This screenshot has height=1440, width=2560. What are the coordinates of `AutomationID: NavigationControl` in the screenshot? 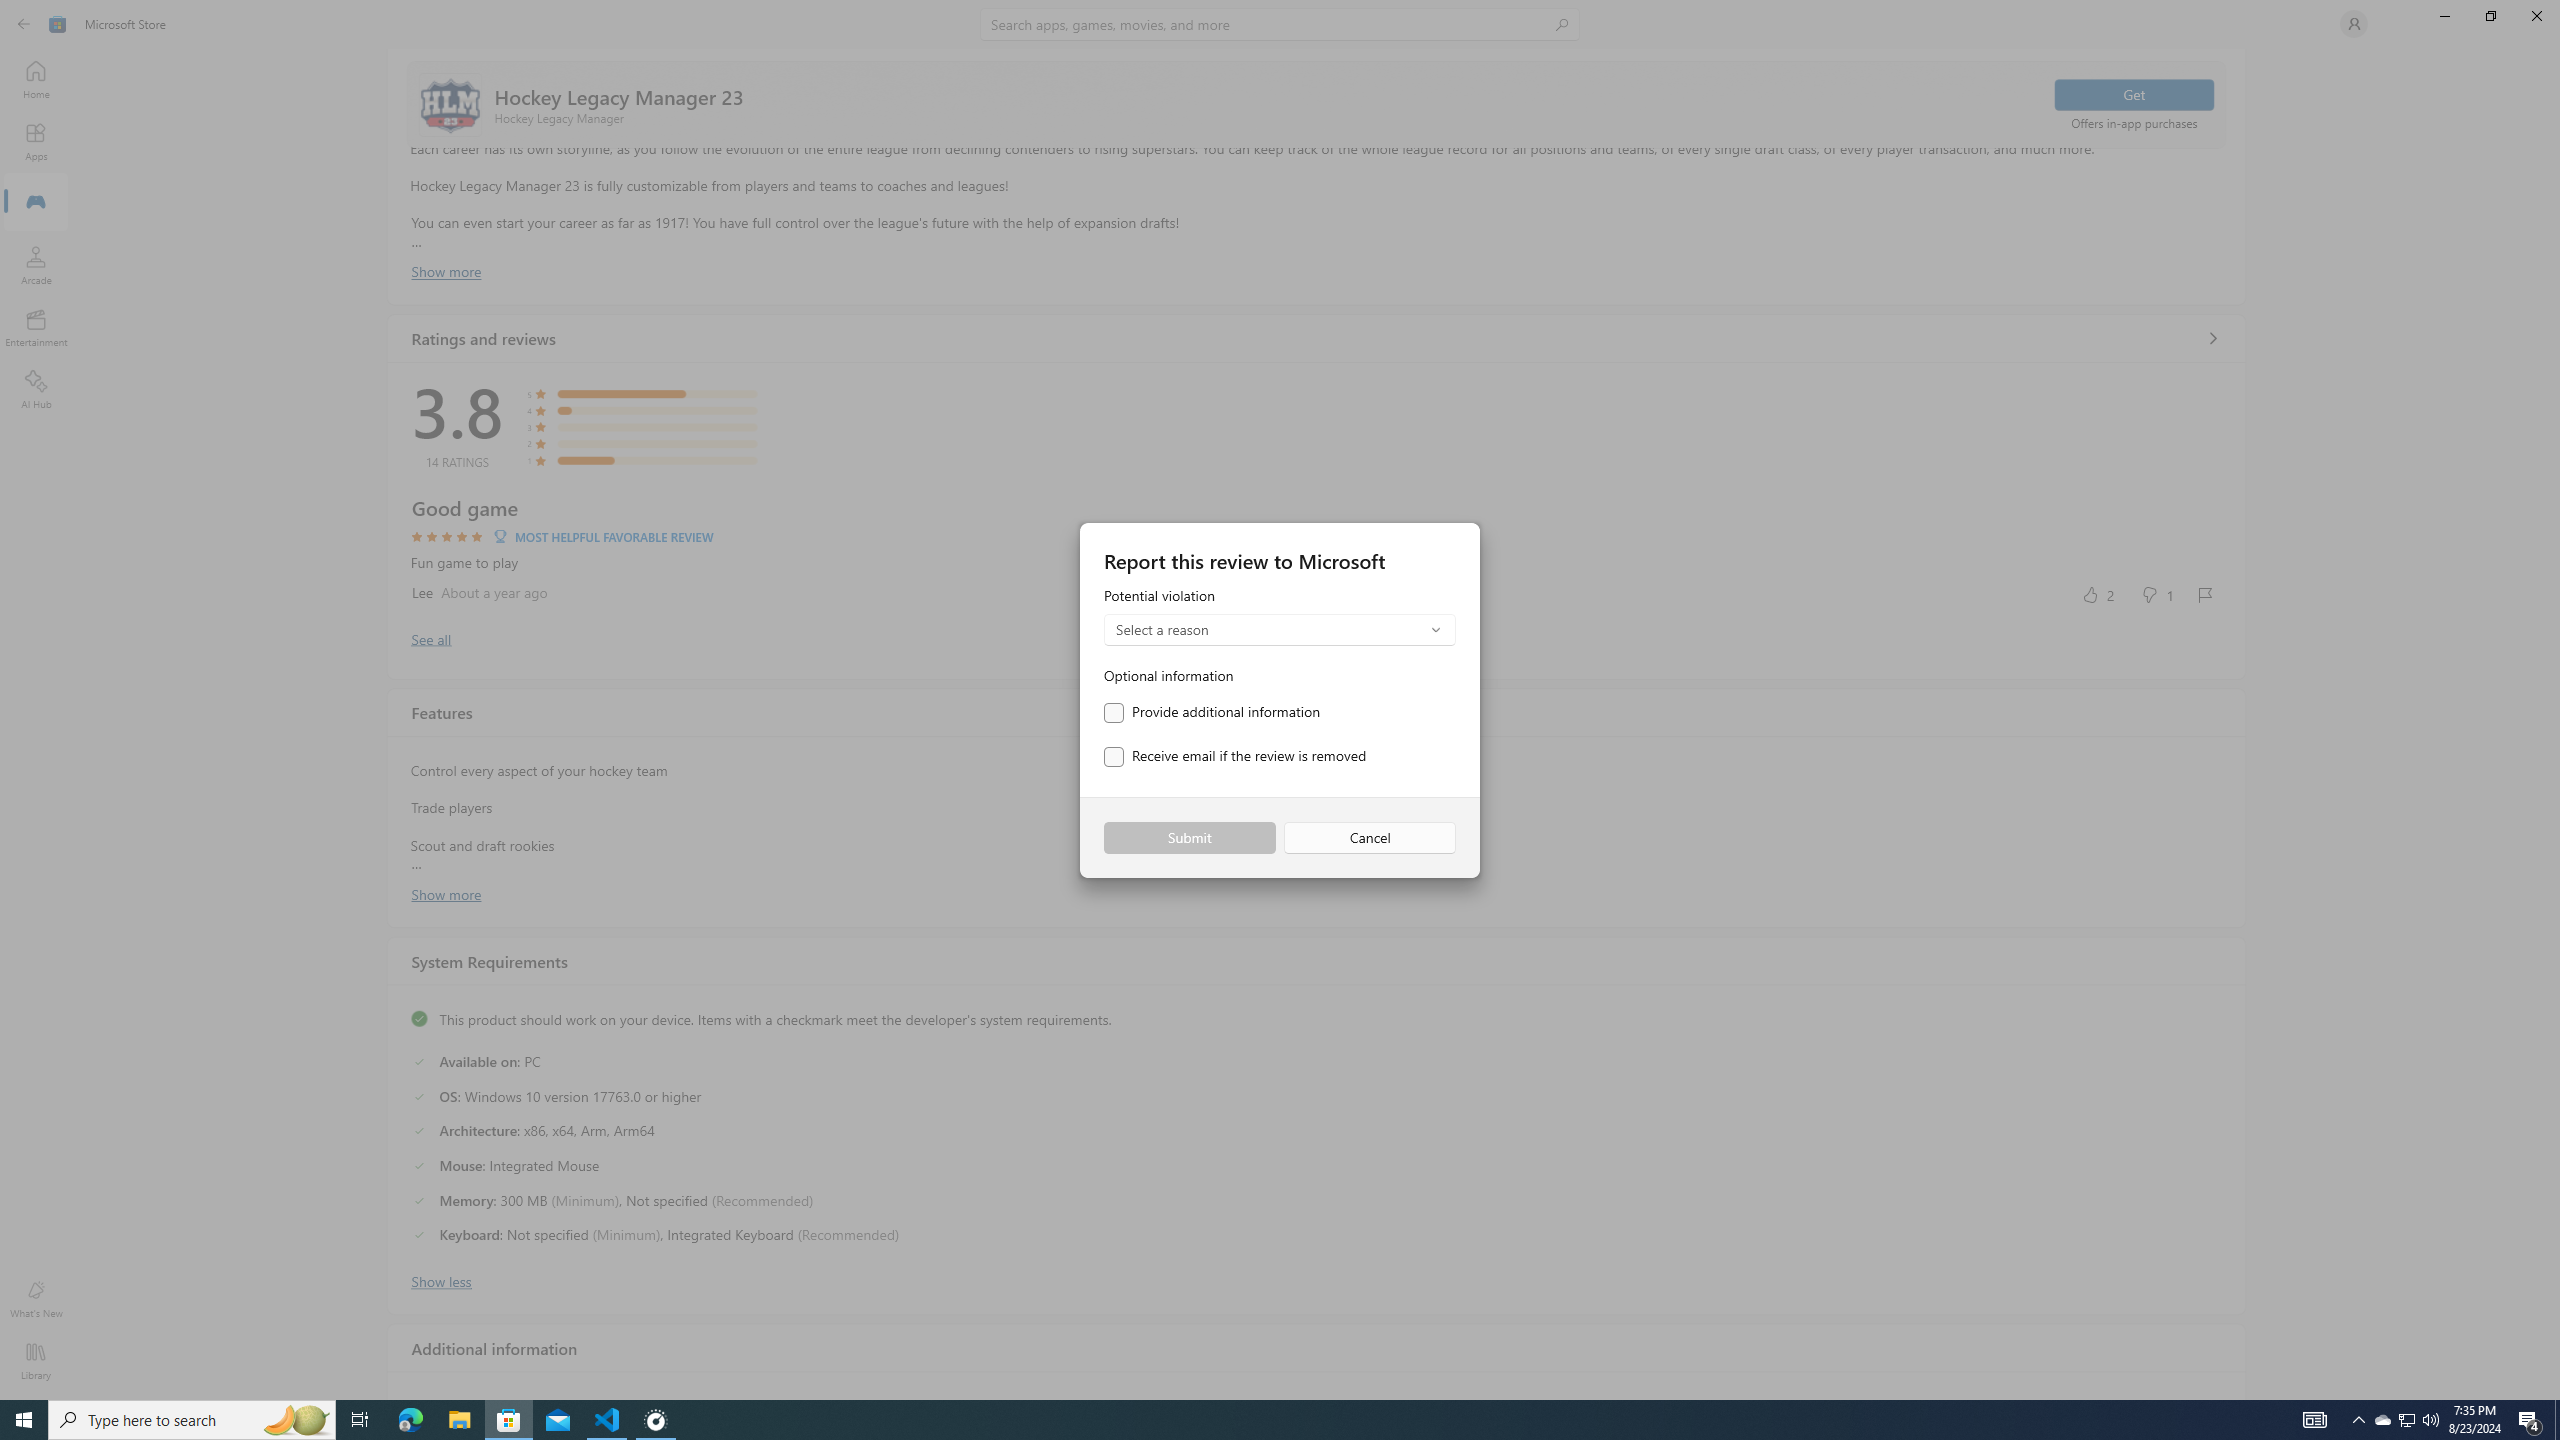 It's located at (1280, 700).